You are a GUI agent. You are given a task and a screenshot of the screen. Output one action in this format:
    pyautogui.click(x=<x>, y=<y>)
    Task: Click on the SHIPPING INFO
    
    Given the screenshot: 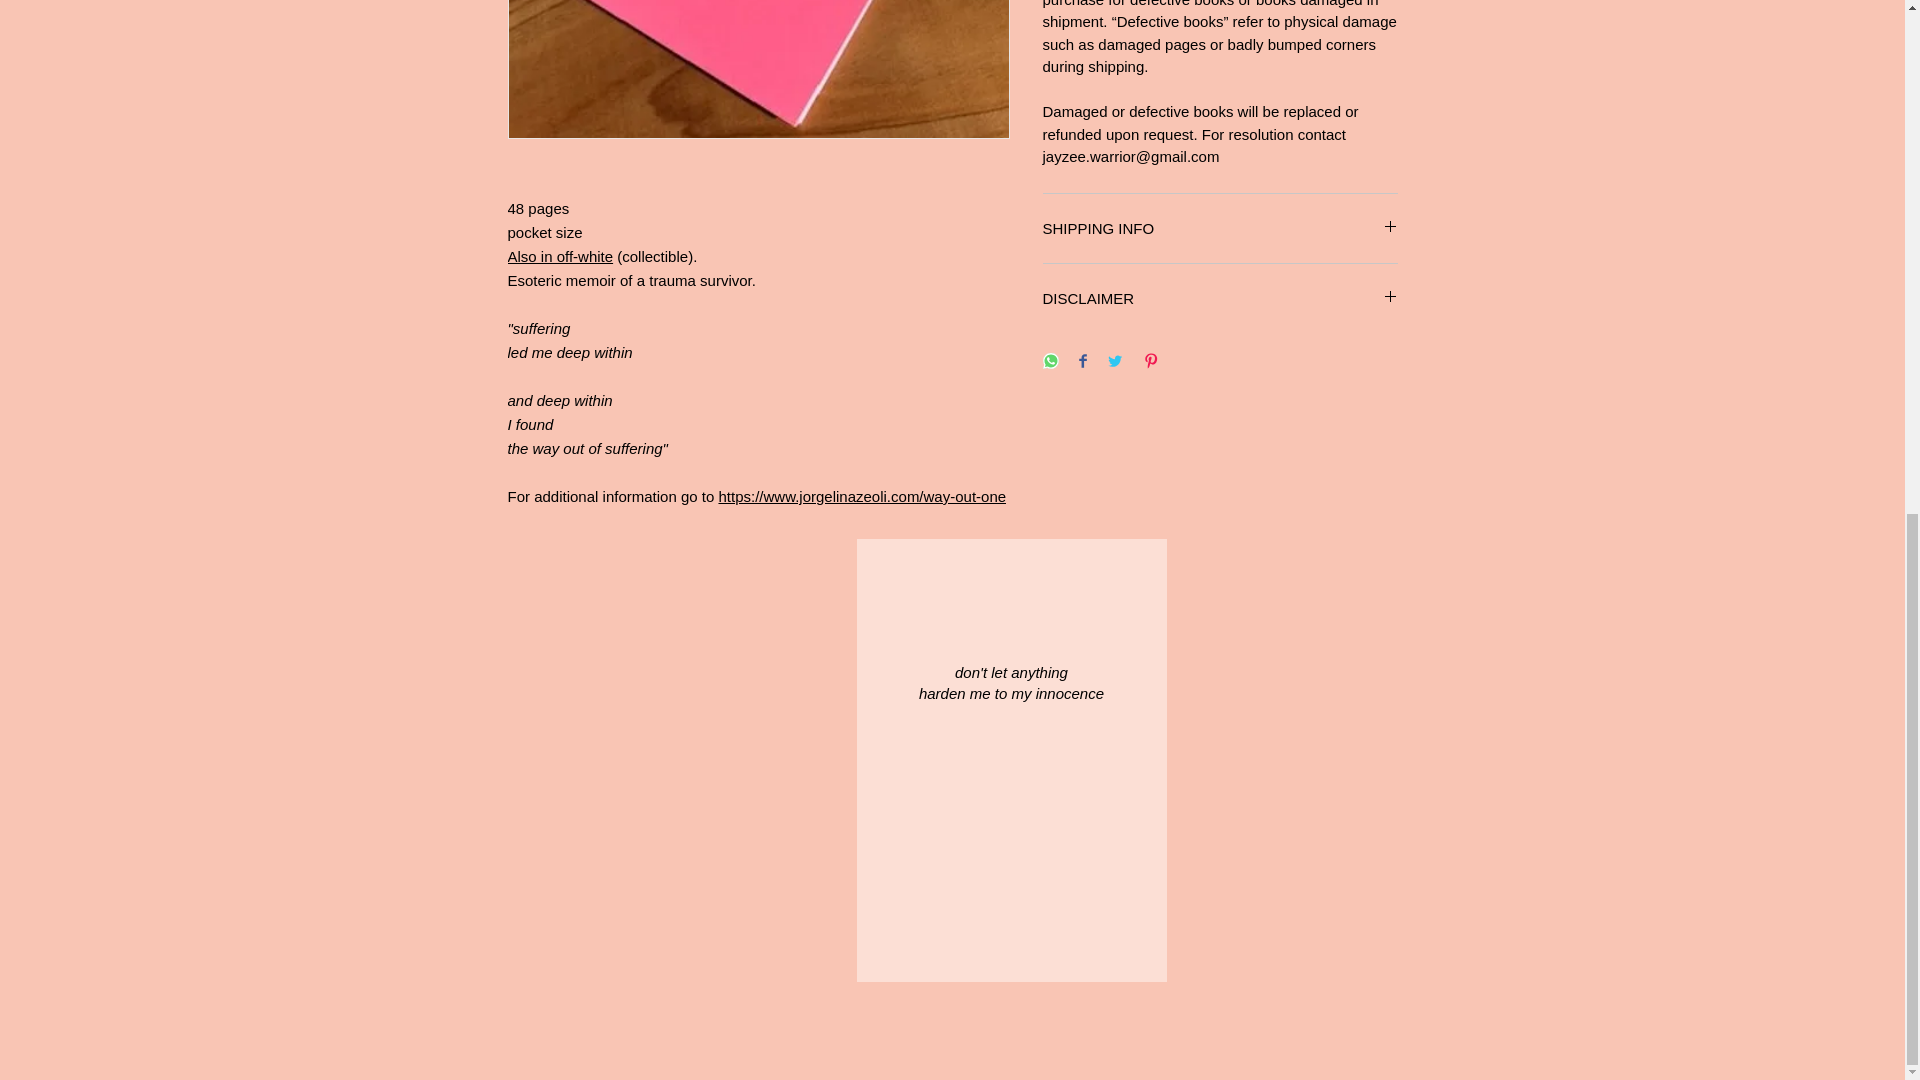 What is the action you would take?
    pyautogui.click(x=1220, y=228)
    